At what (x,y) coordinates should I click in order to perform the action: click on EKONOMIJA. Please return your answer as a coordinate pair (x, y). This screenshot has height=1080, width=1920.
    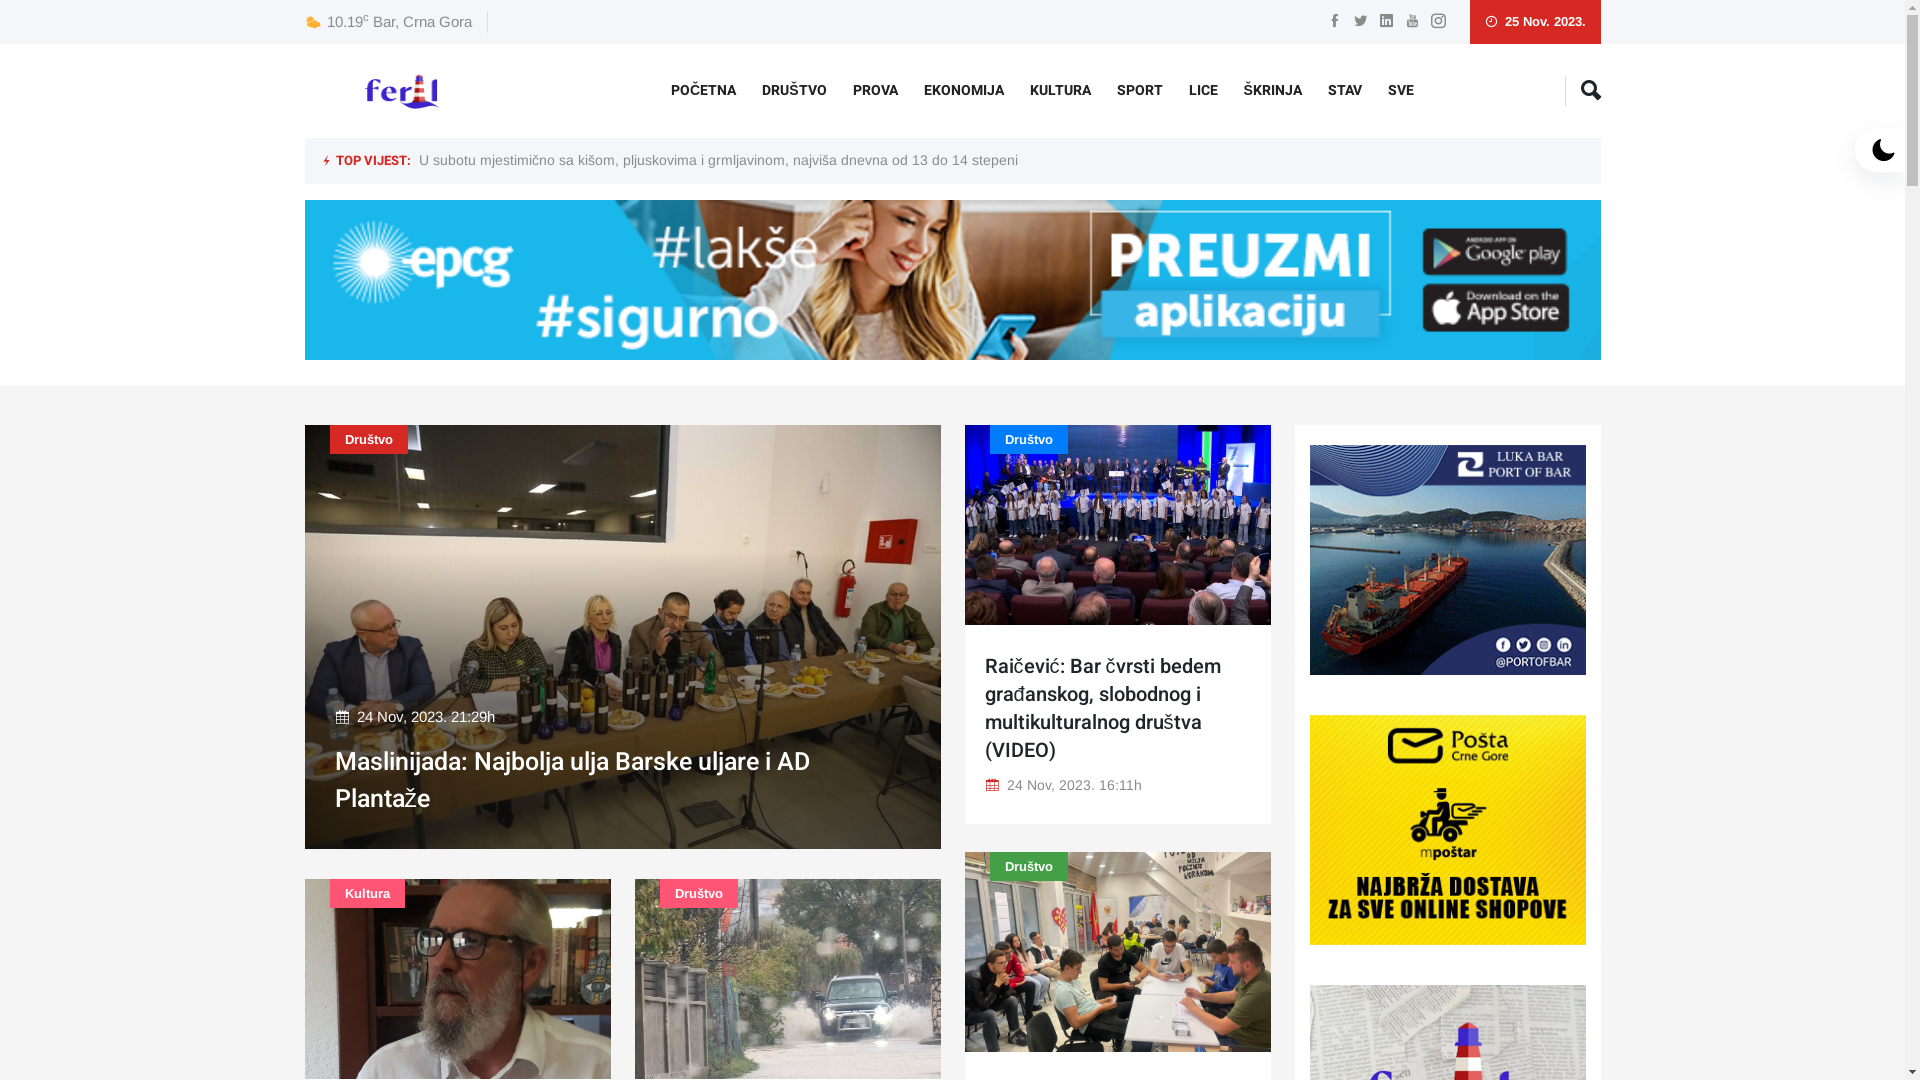
    Looking at the image, I should click on (964, 90).